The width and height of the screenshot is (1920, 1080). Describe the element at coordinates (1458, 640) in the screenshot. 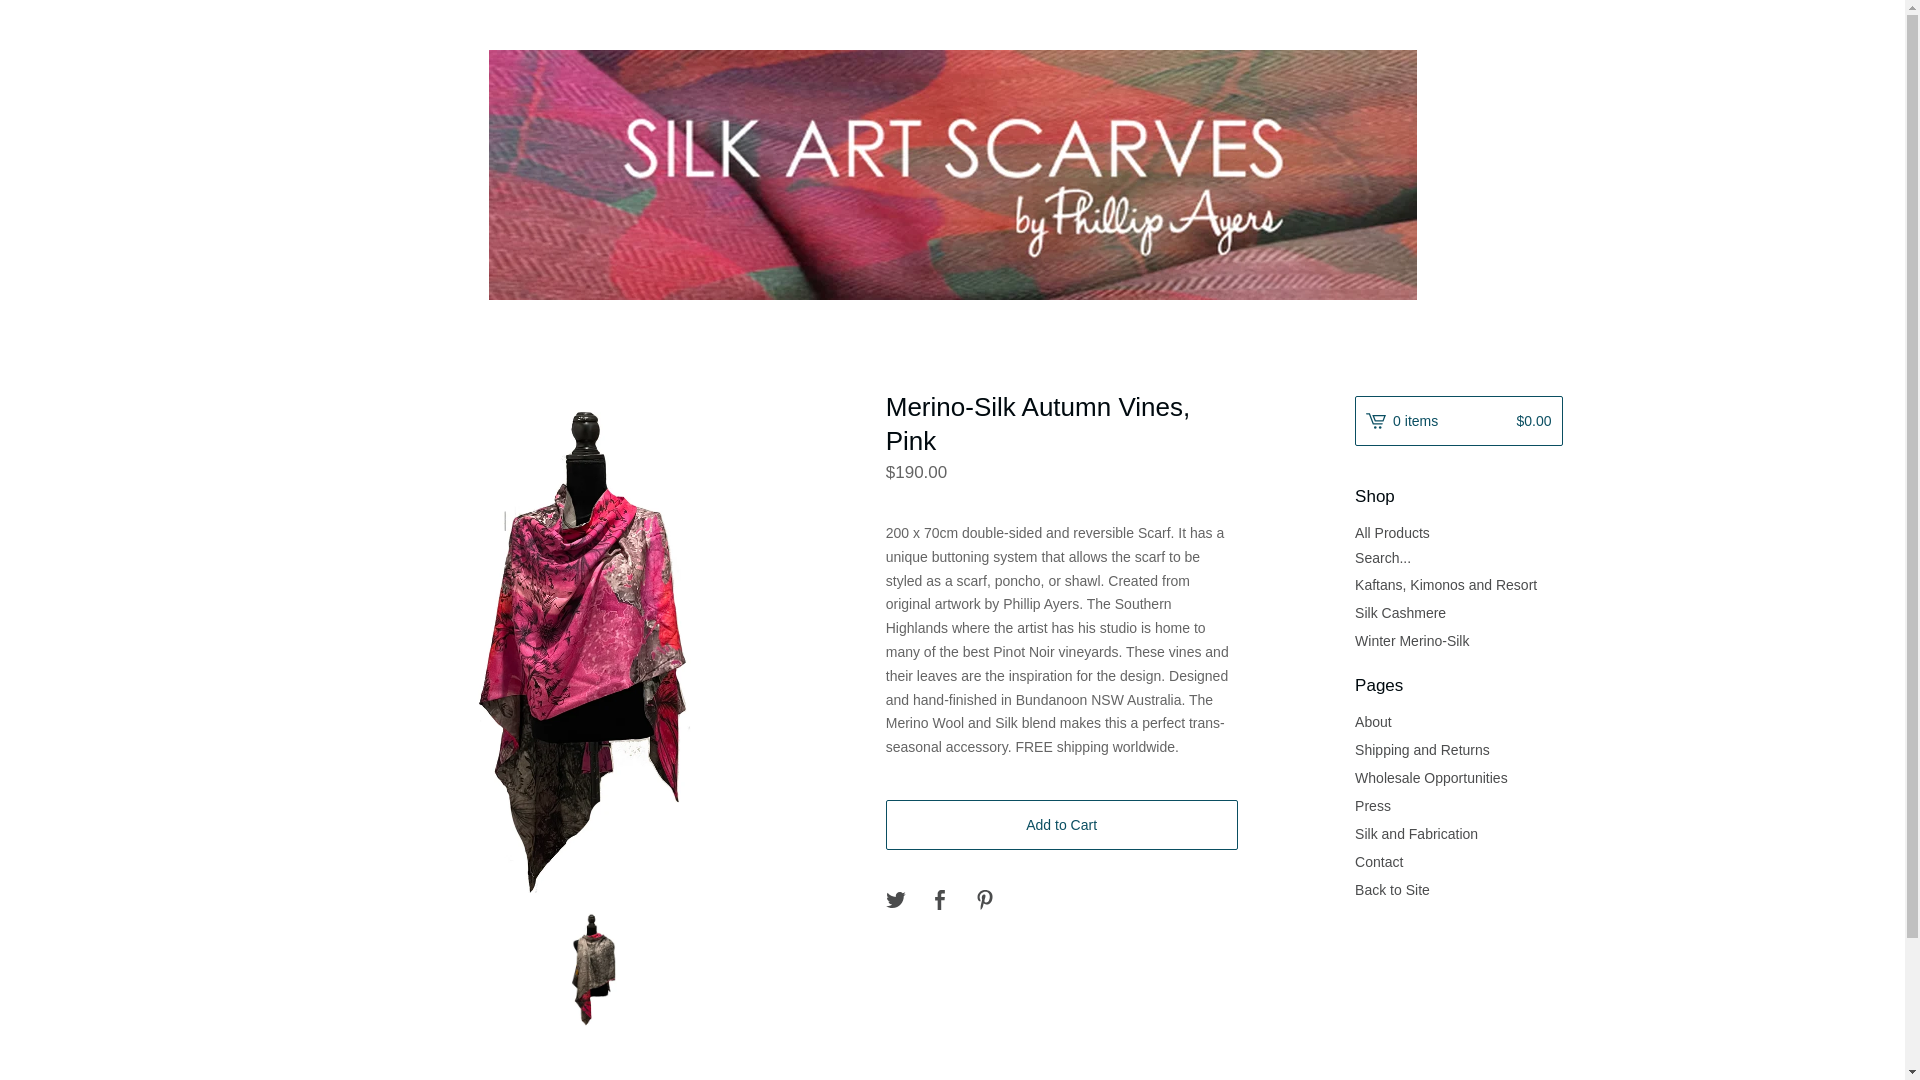

I see `View Winter Merino-Silk` at that location.